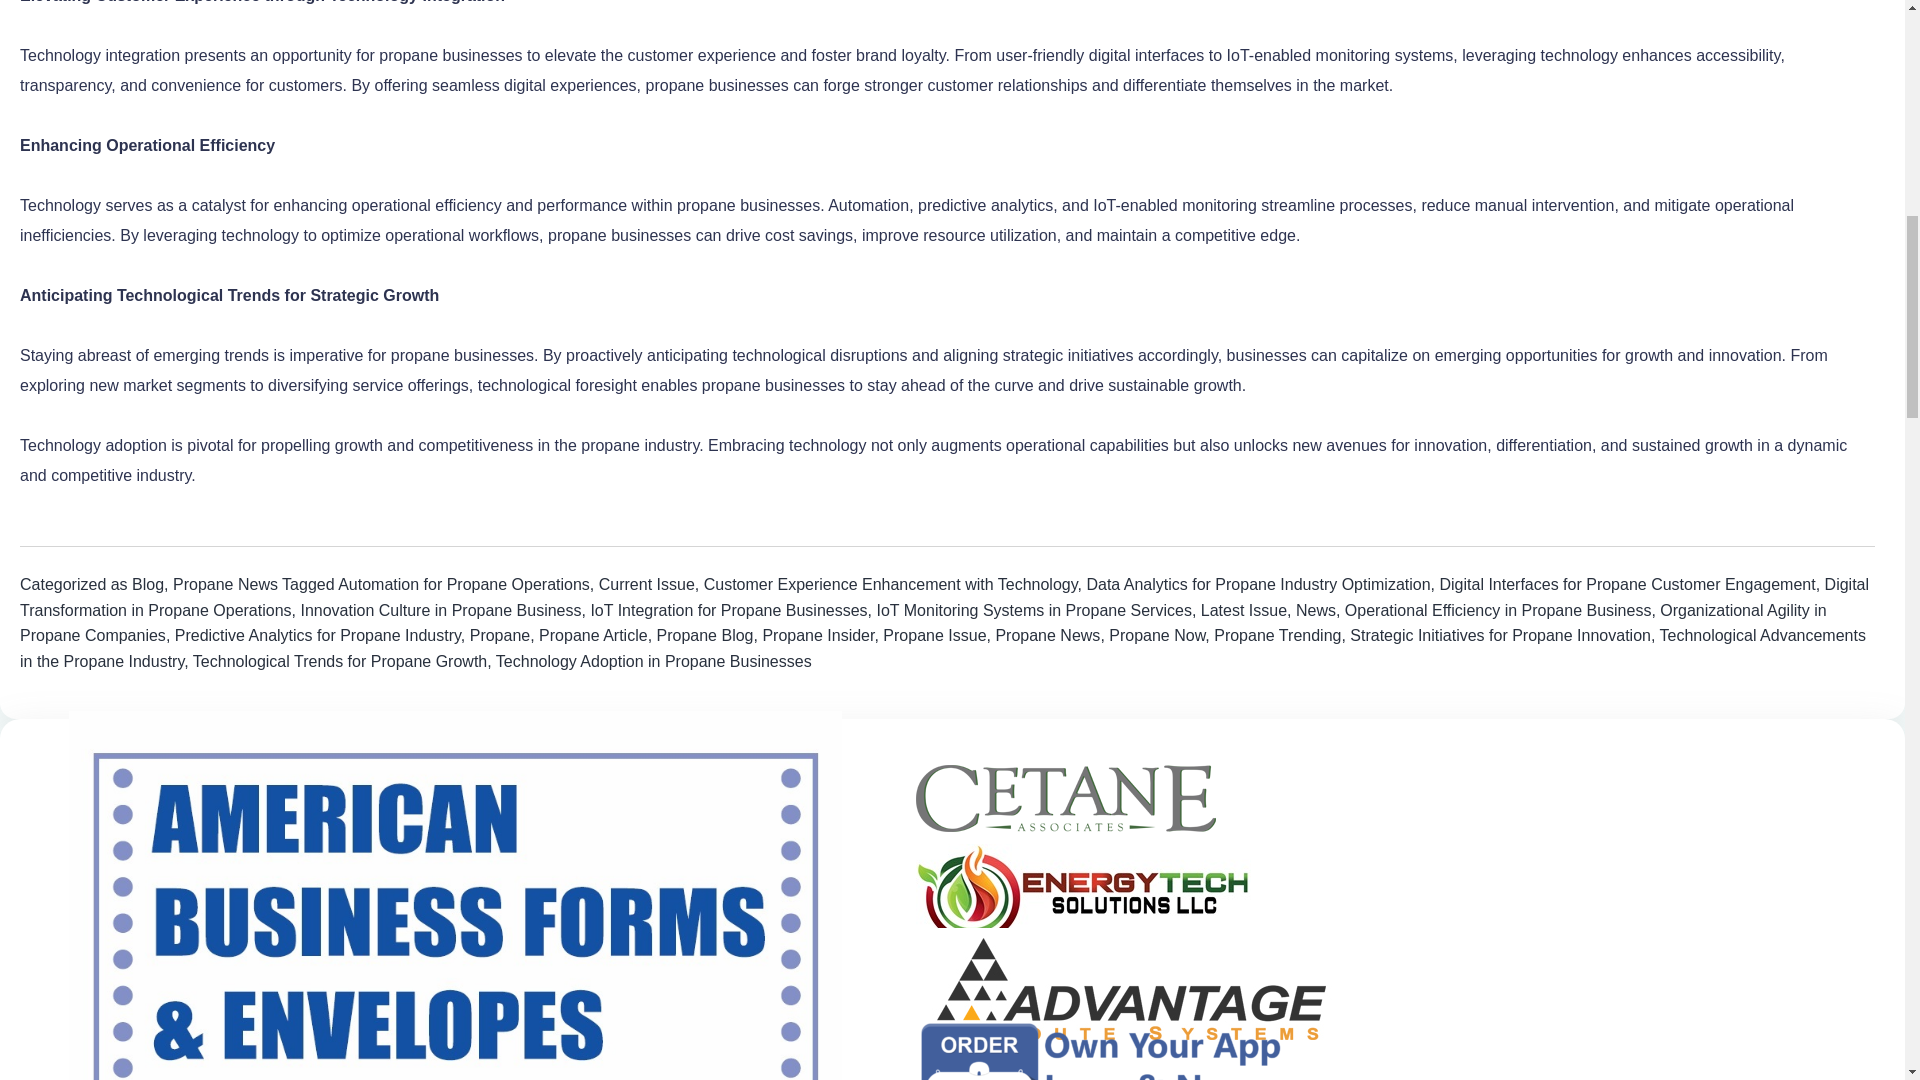  What do you see at coordinates (317, 635) in the screenshot?
I see `Predictive Analytics for Propane Industry` at bounding box center [317, 635].